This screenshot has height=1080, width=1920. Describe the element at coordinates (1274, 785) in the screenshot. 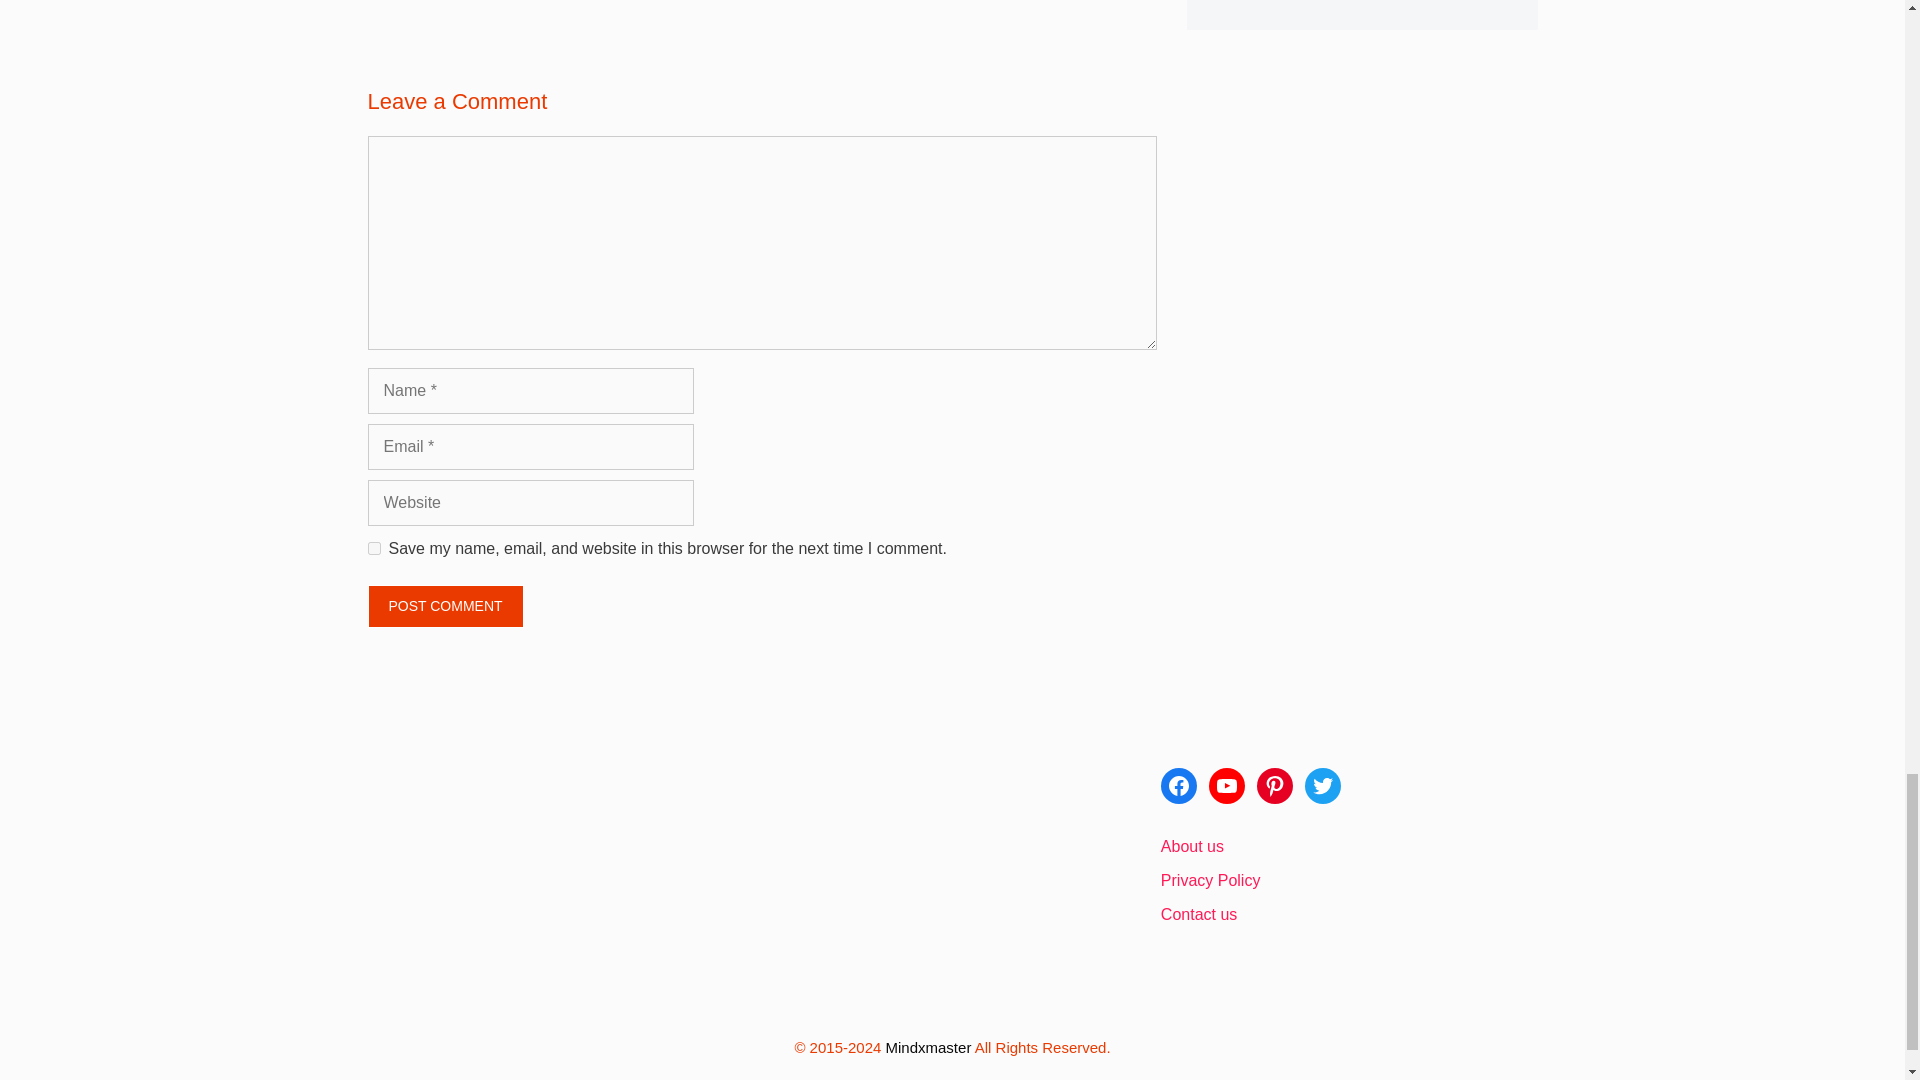

I see `Pinterest` at that location.